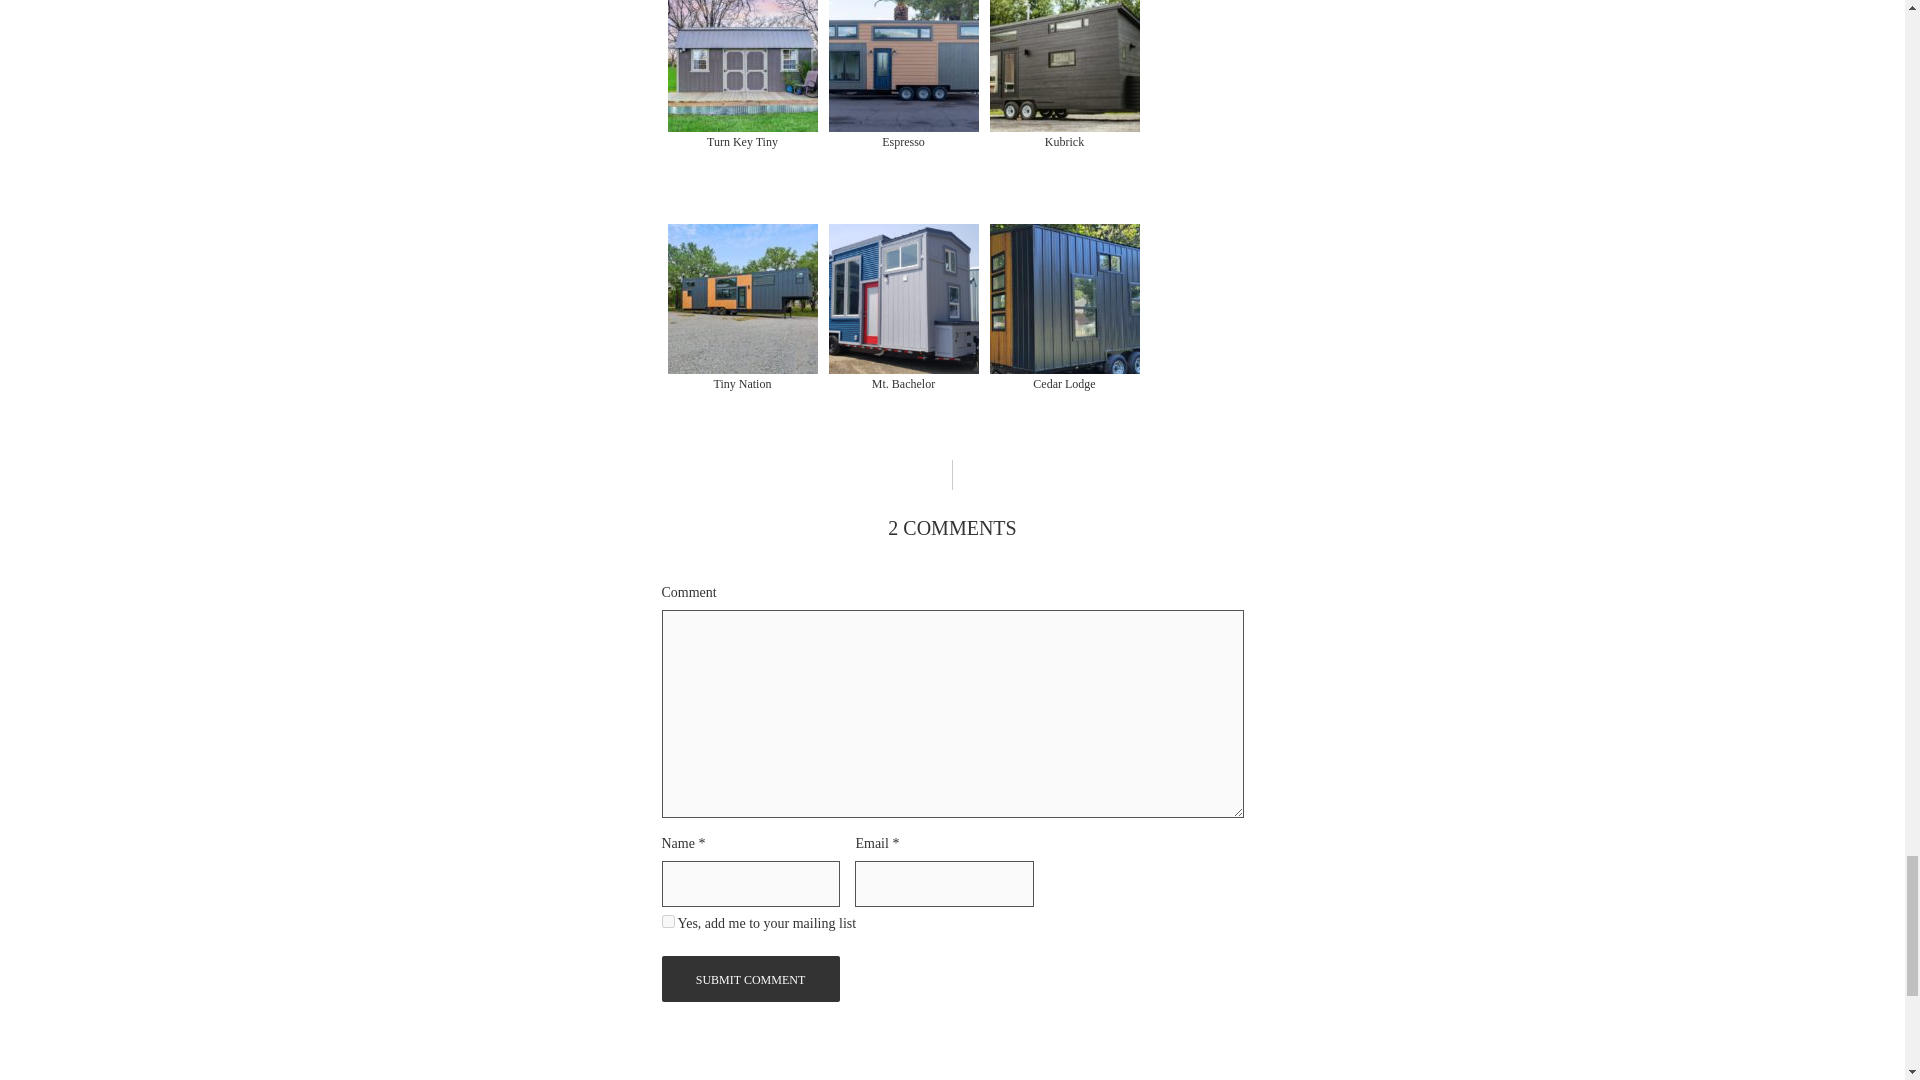 This screenshot has width=1920, height=1080. Describe the element at coordinates (751, 978) in the screenshot. I see `Submit Comment` at that location.